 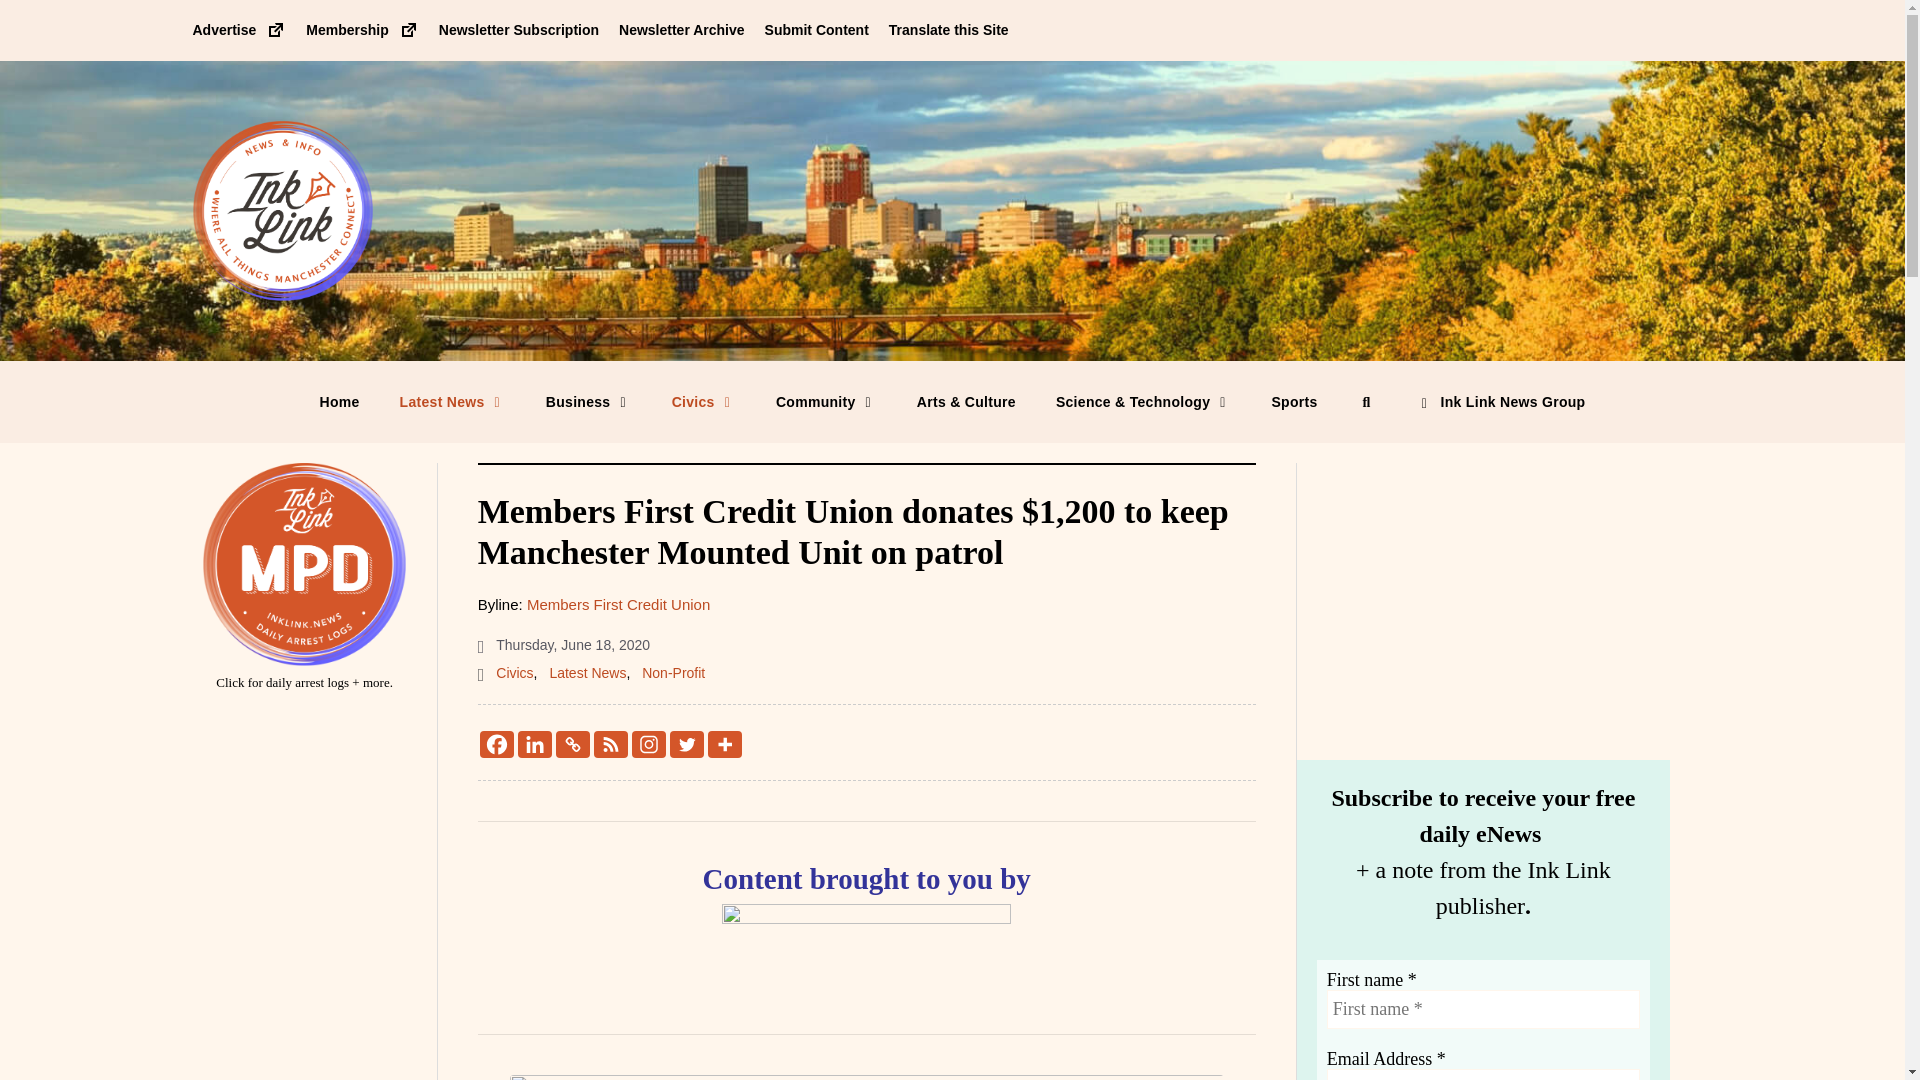 What do you see at coordinates (519, 29) in the screenshot?
I see `Newsletter Subscription` at bounding box center [519, 29].